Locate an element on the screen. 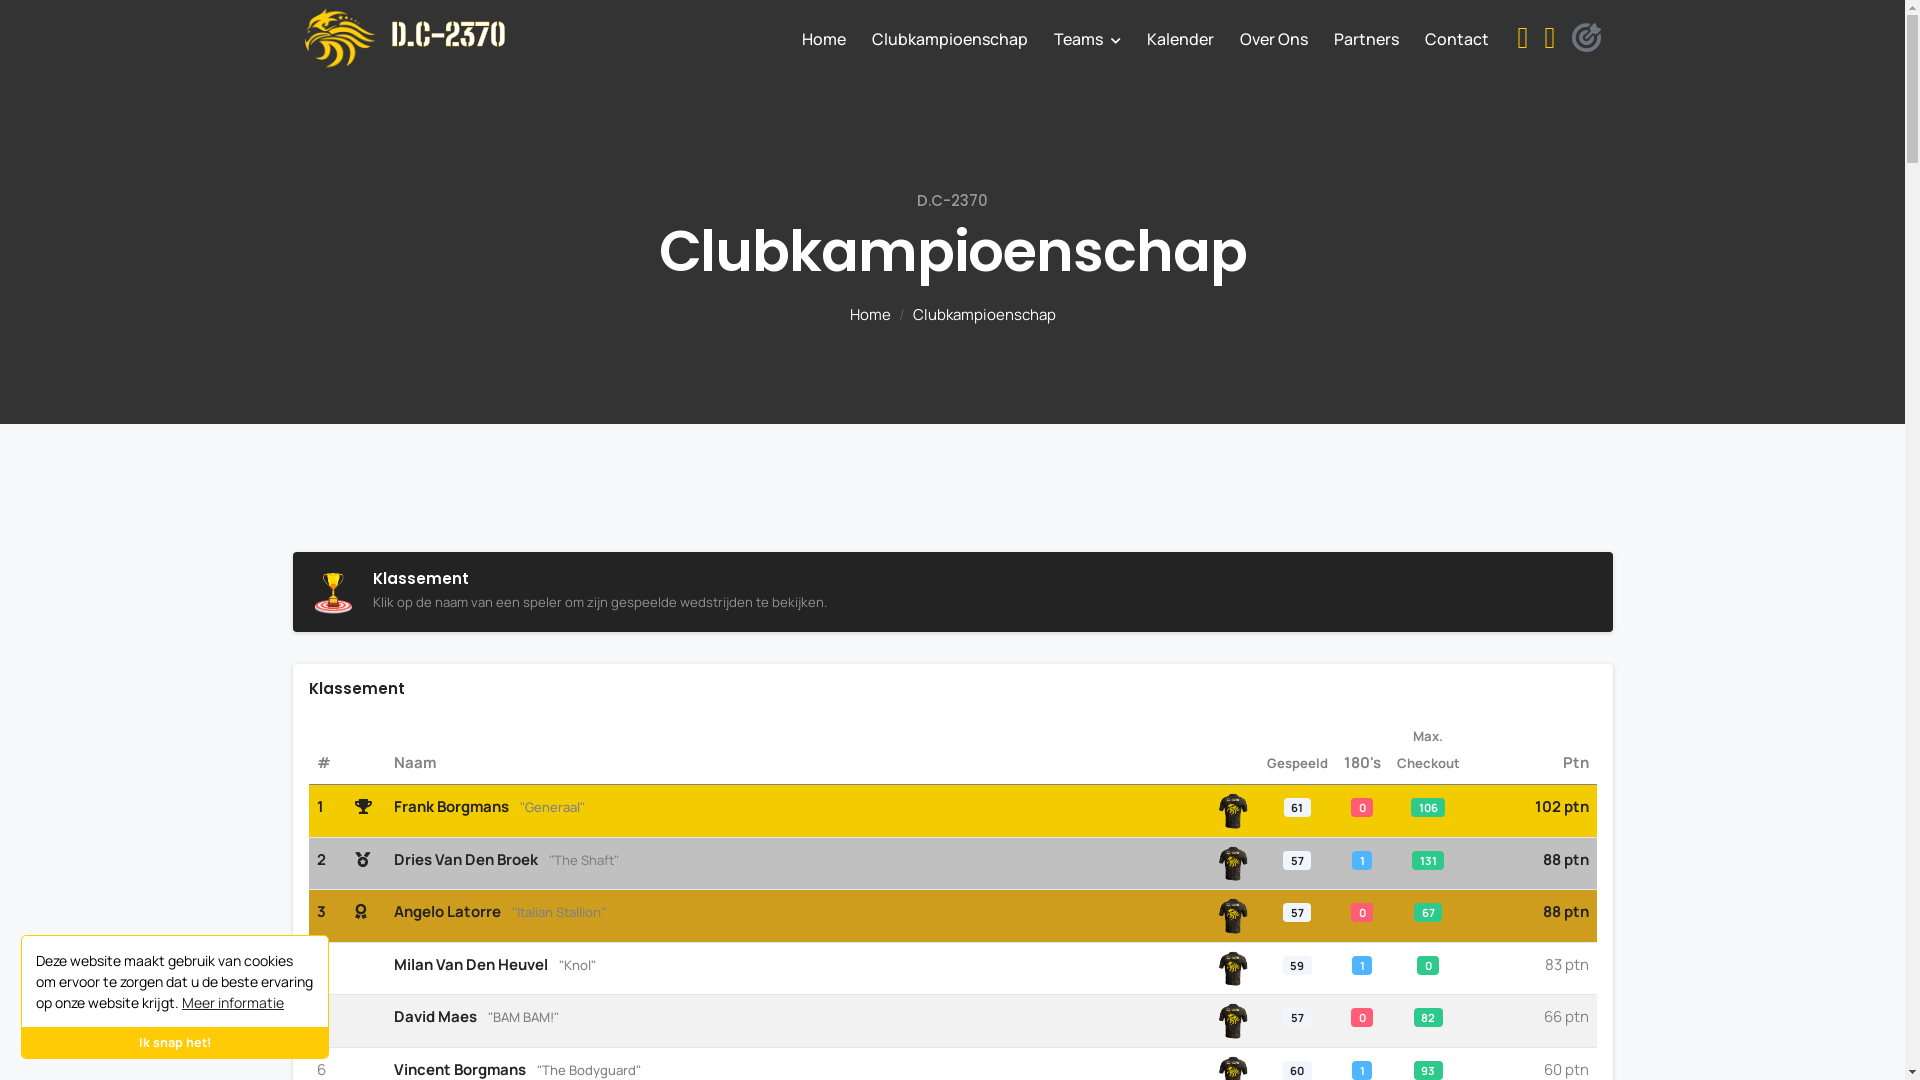  Ik snap het! is located at coordinates (175, 1042).